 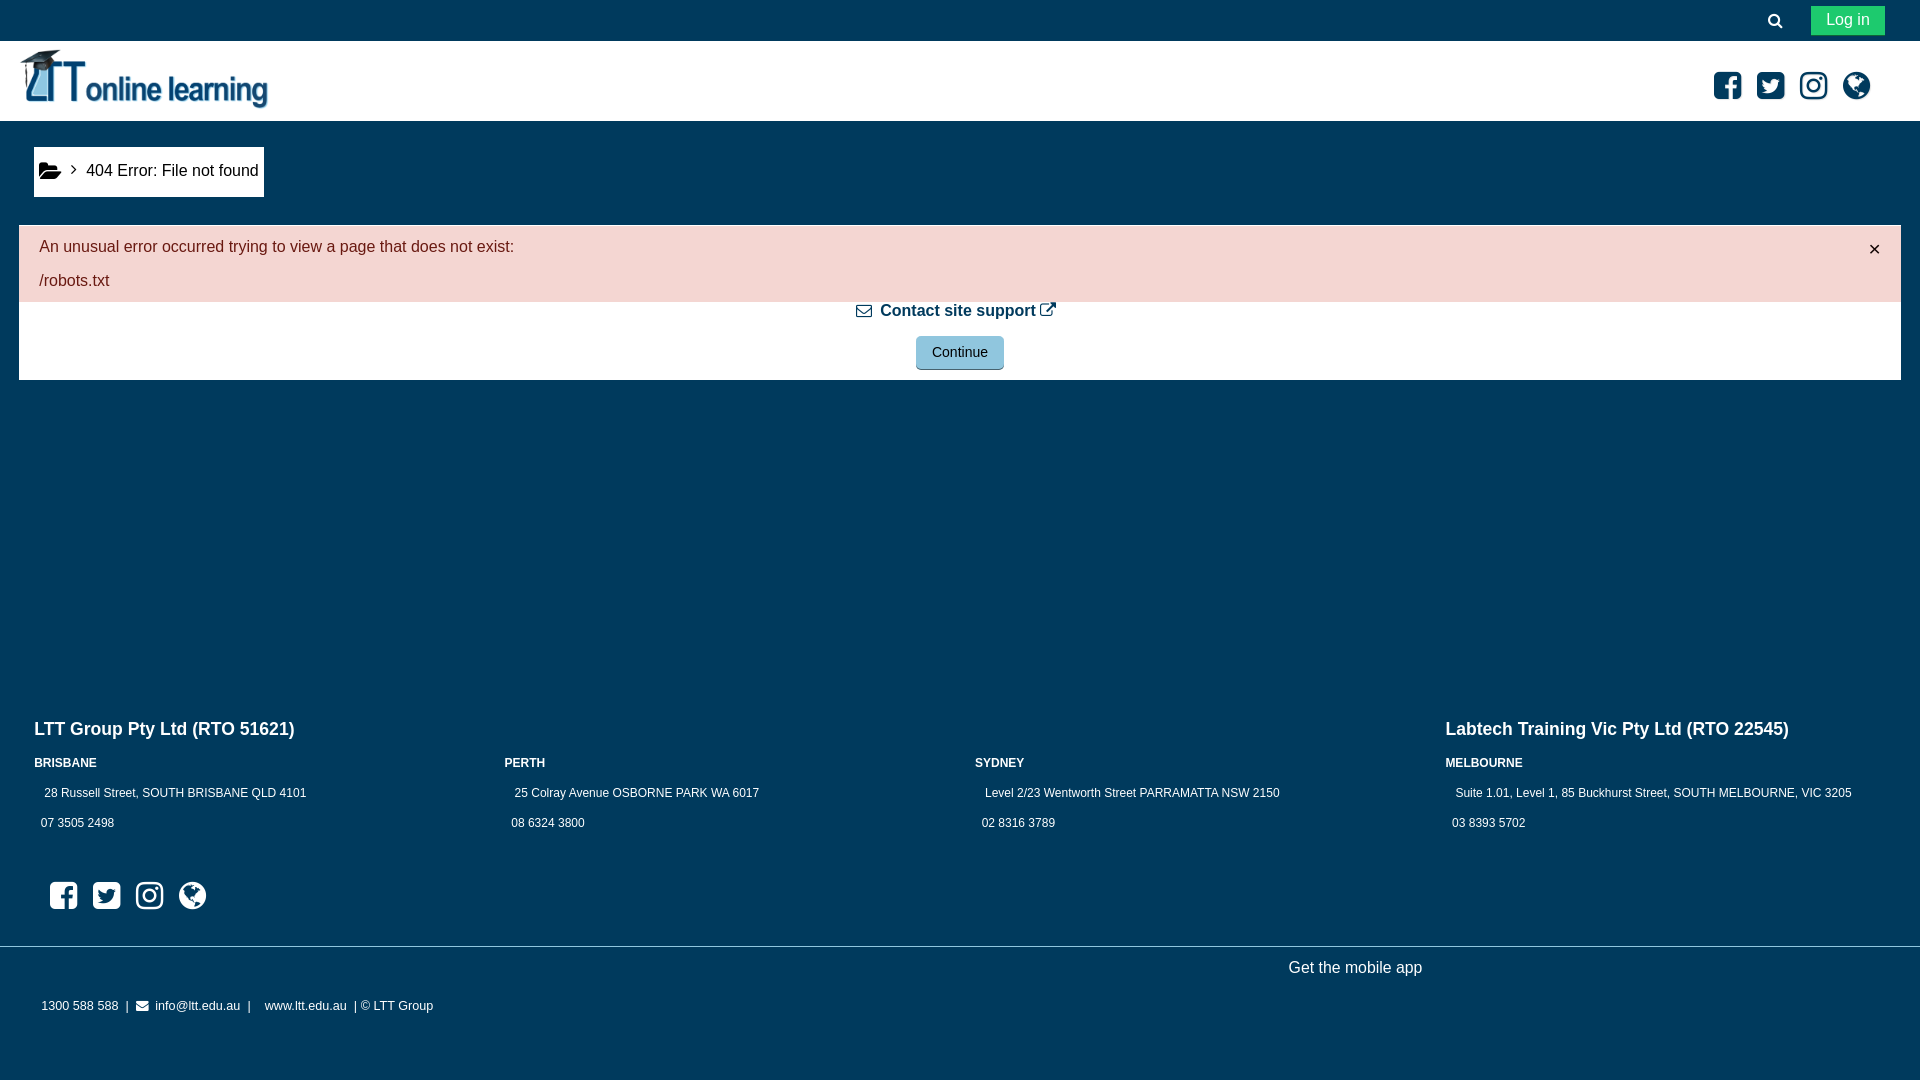 What do you see at coordinates (144, 80) in the screenshot?
I see `LTT Online Learning` at bounding box center [144, 80].